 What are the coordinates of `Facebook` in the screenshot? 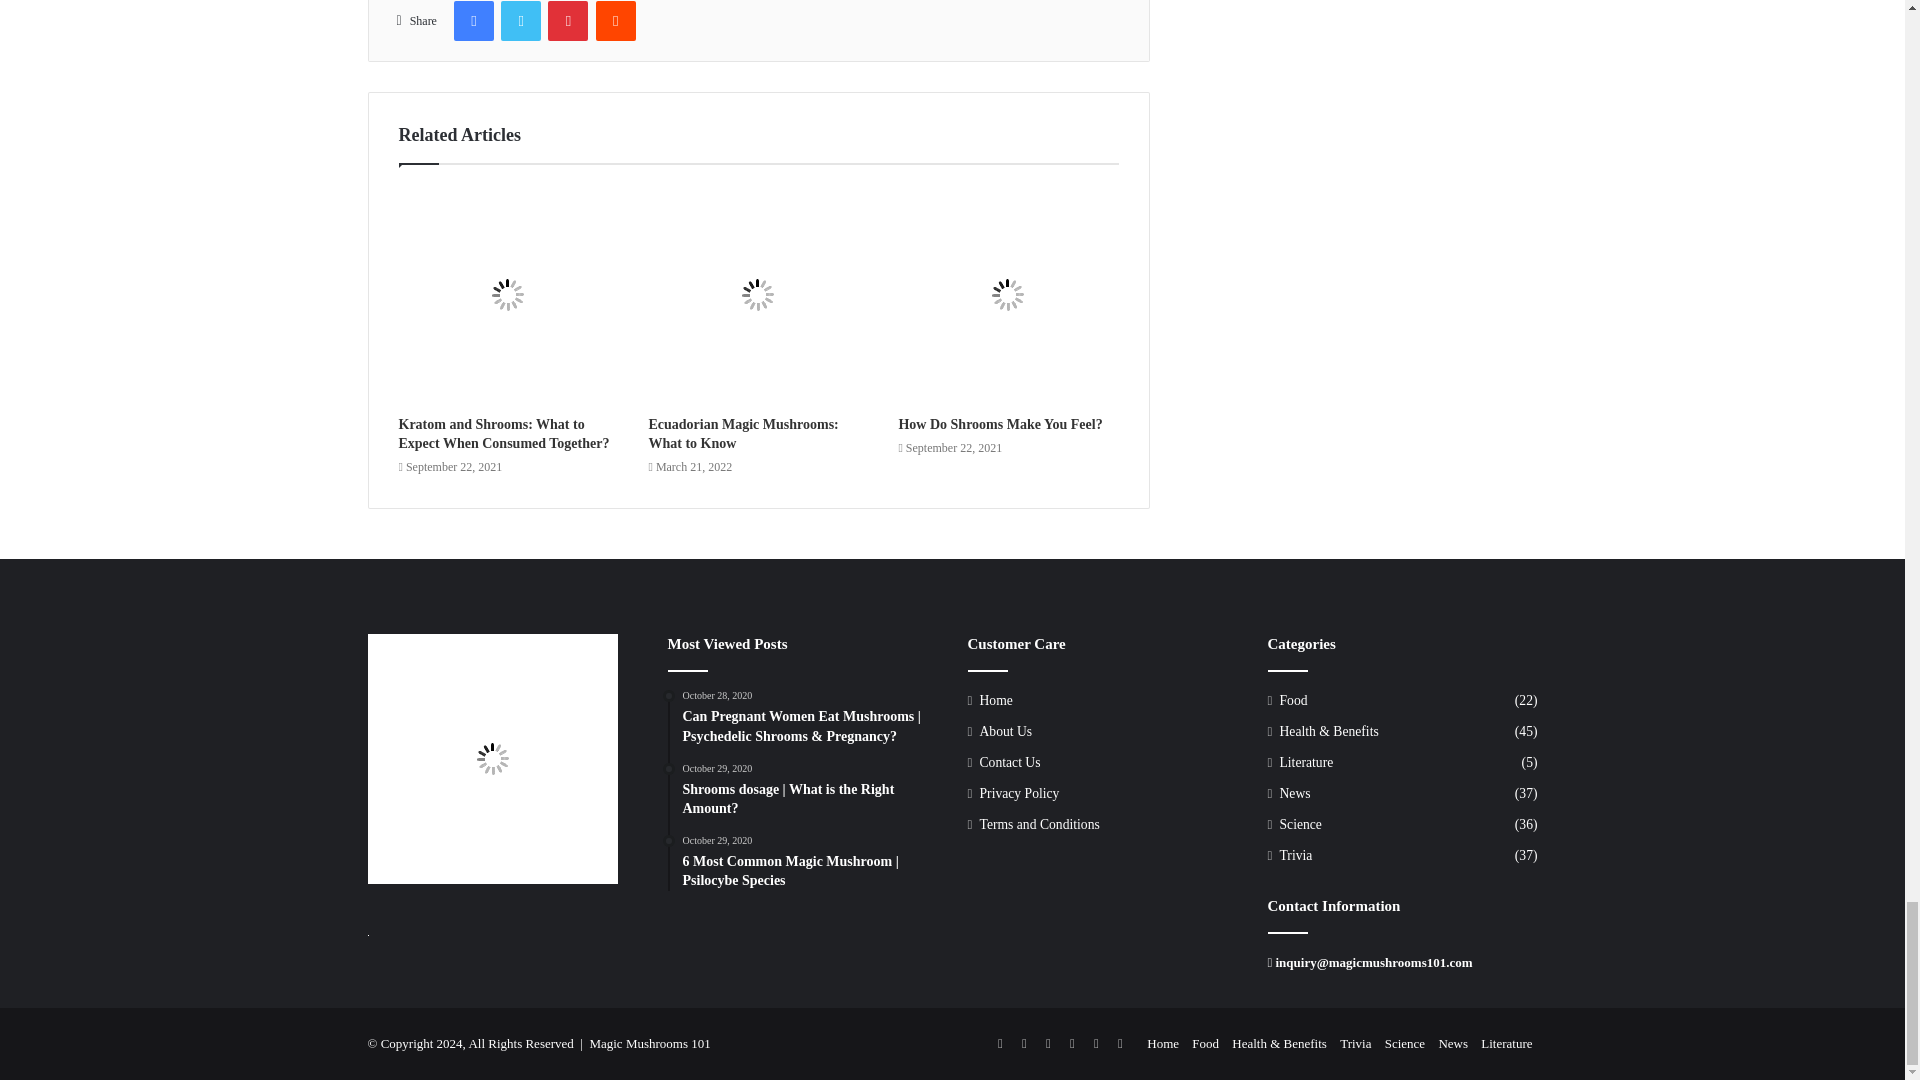 It's located at (473, 21).